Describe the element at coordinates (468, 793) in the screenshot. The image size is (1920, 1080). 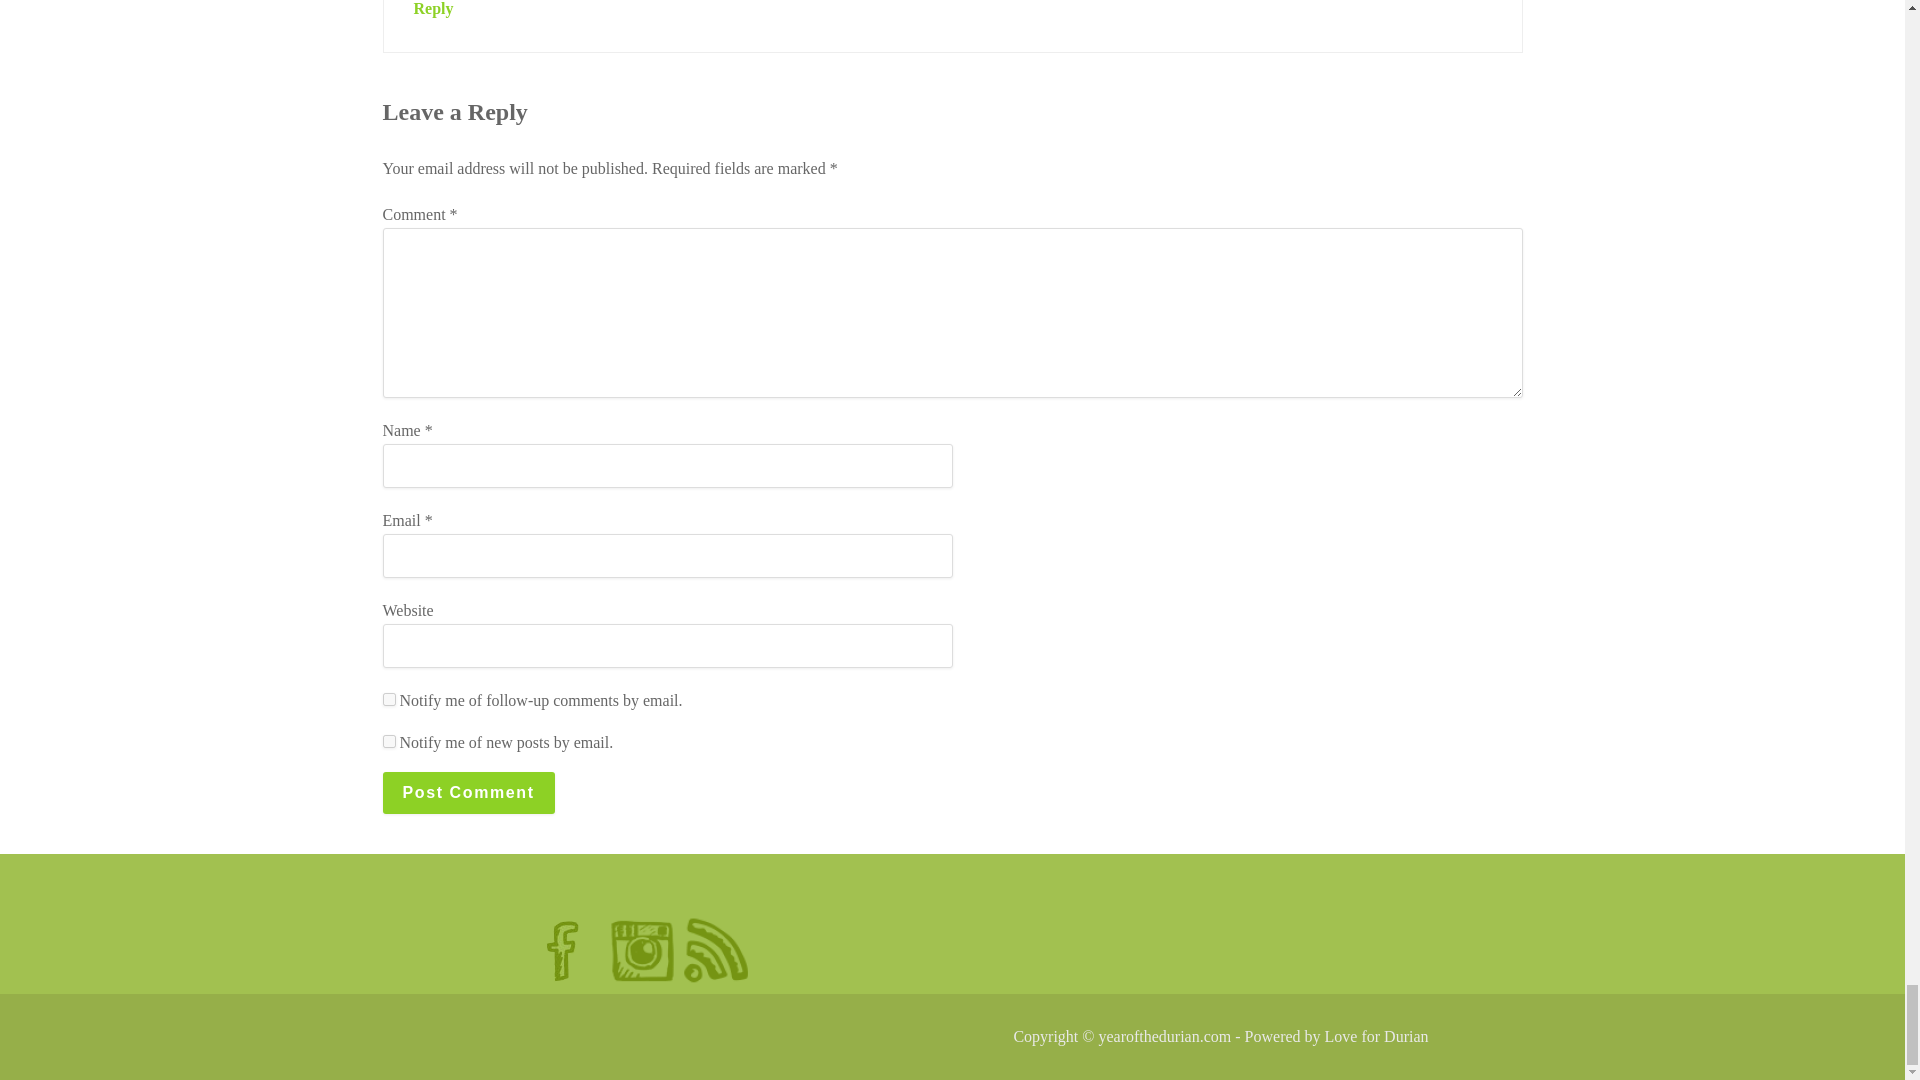
I see `Post Comment` at that location.